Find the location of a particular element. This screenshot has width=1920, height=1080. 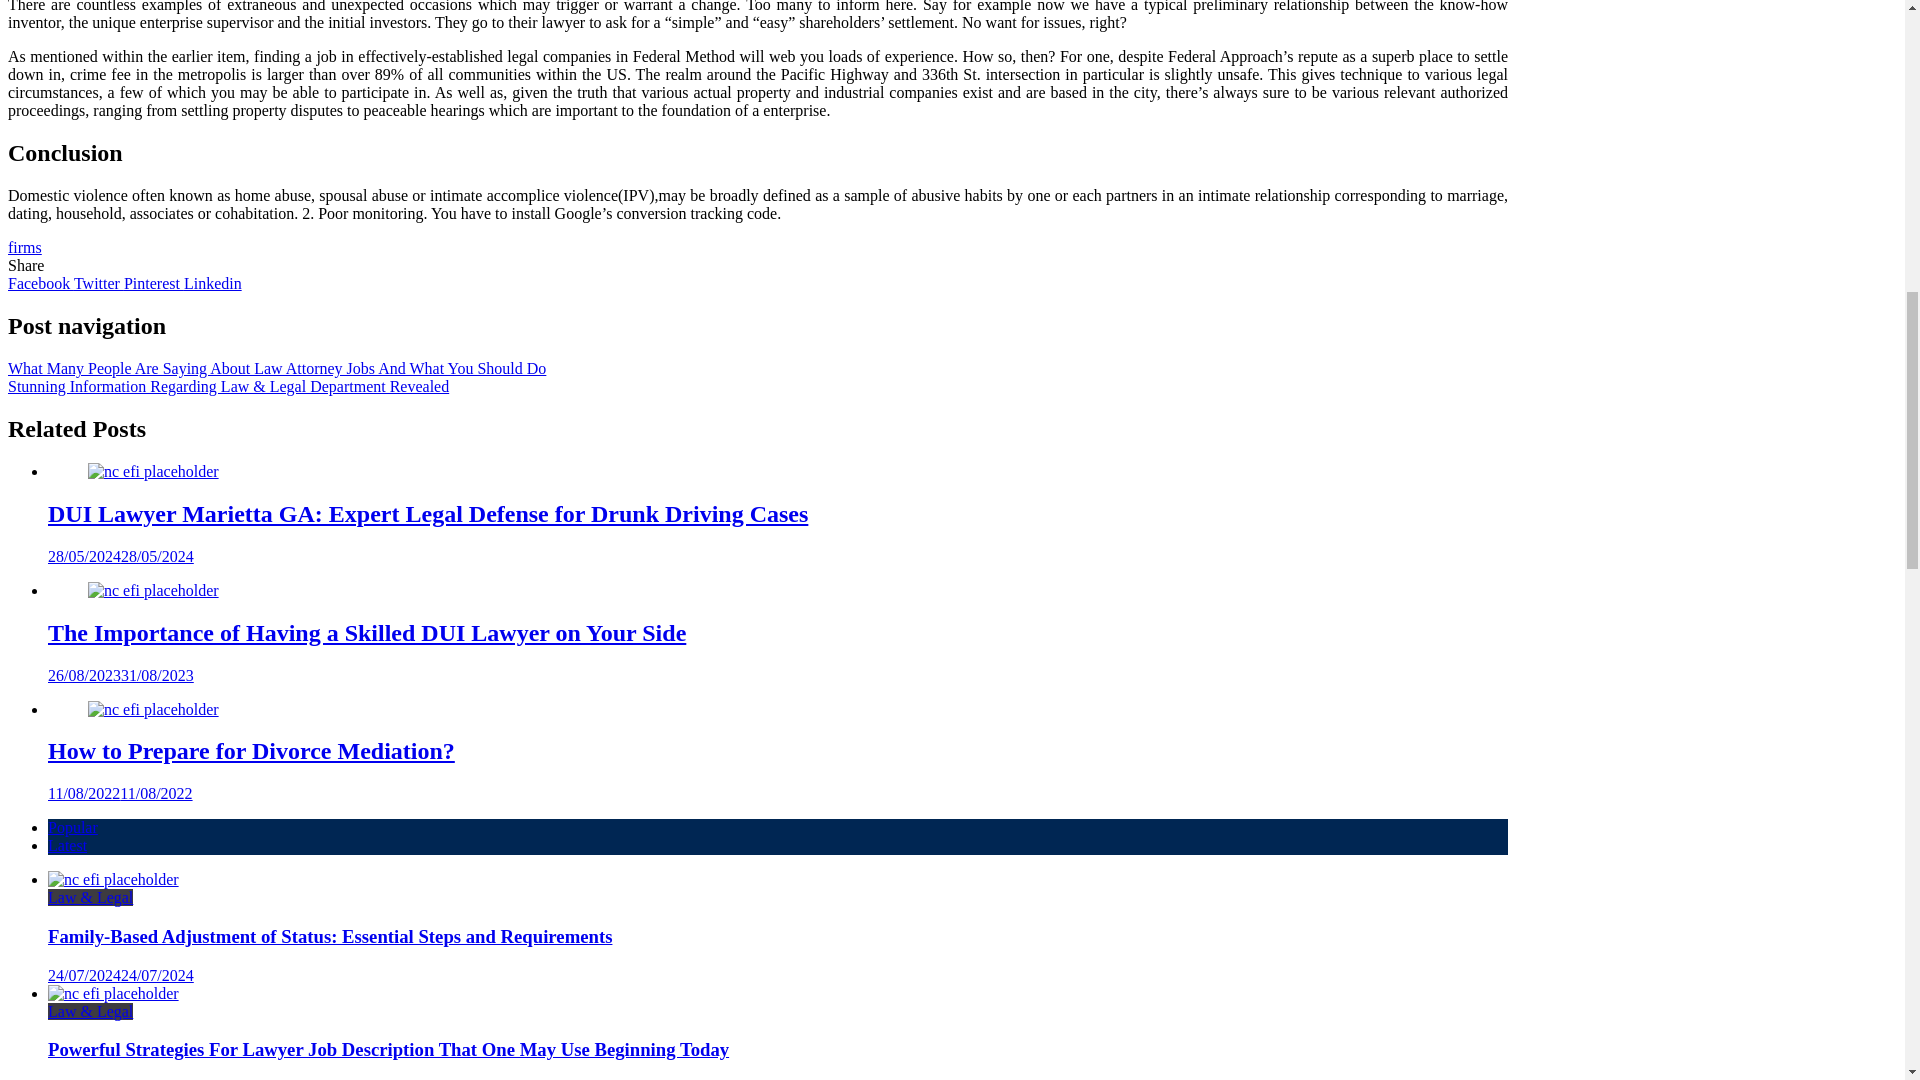

How to Prepare for Divorce Mediation? is located at coordinates (153, 708).